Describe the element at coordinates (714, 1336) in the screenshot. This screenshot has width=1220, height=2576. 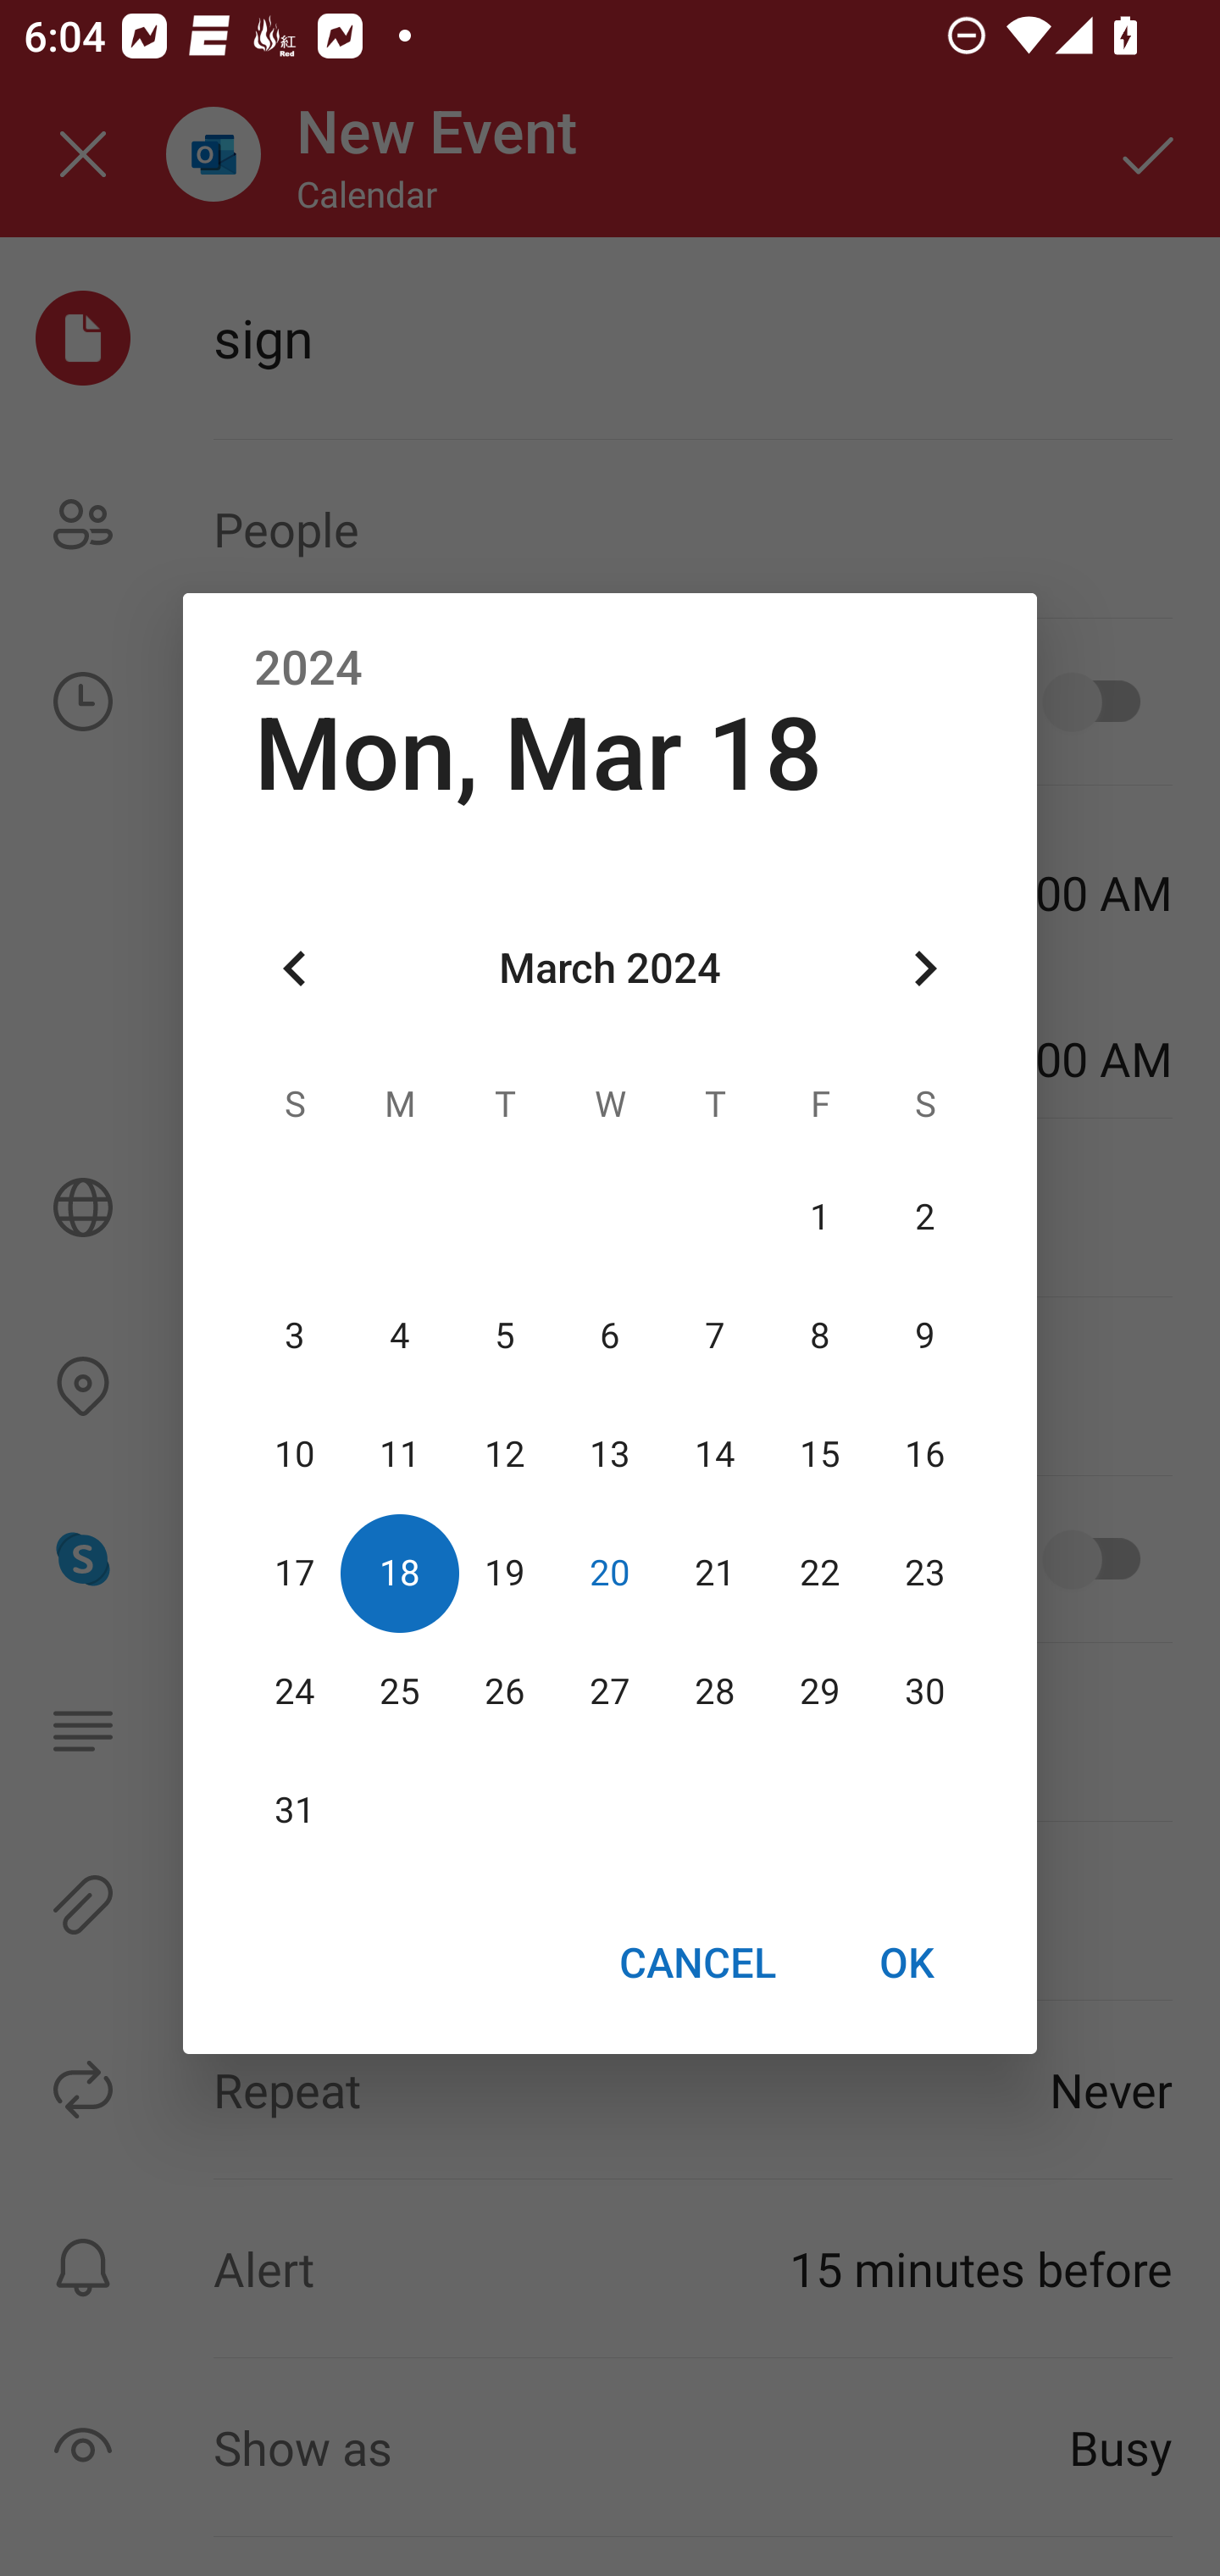
I see `7 07 March 2024` at that location.